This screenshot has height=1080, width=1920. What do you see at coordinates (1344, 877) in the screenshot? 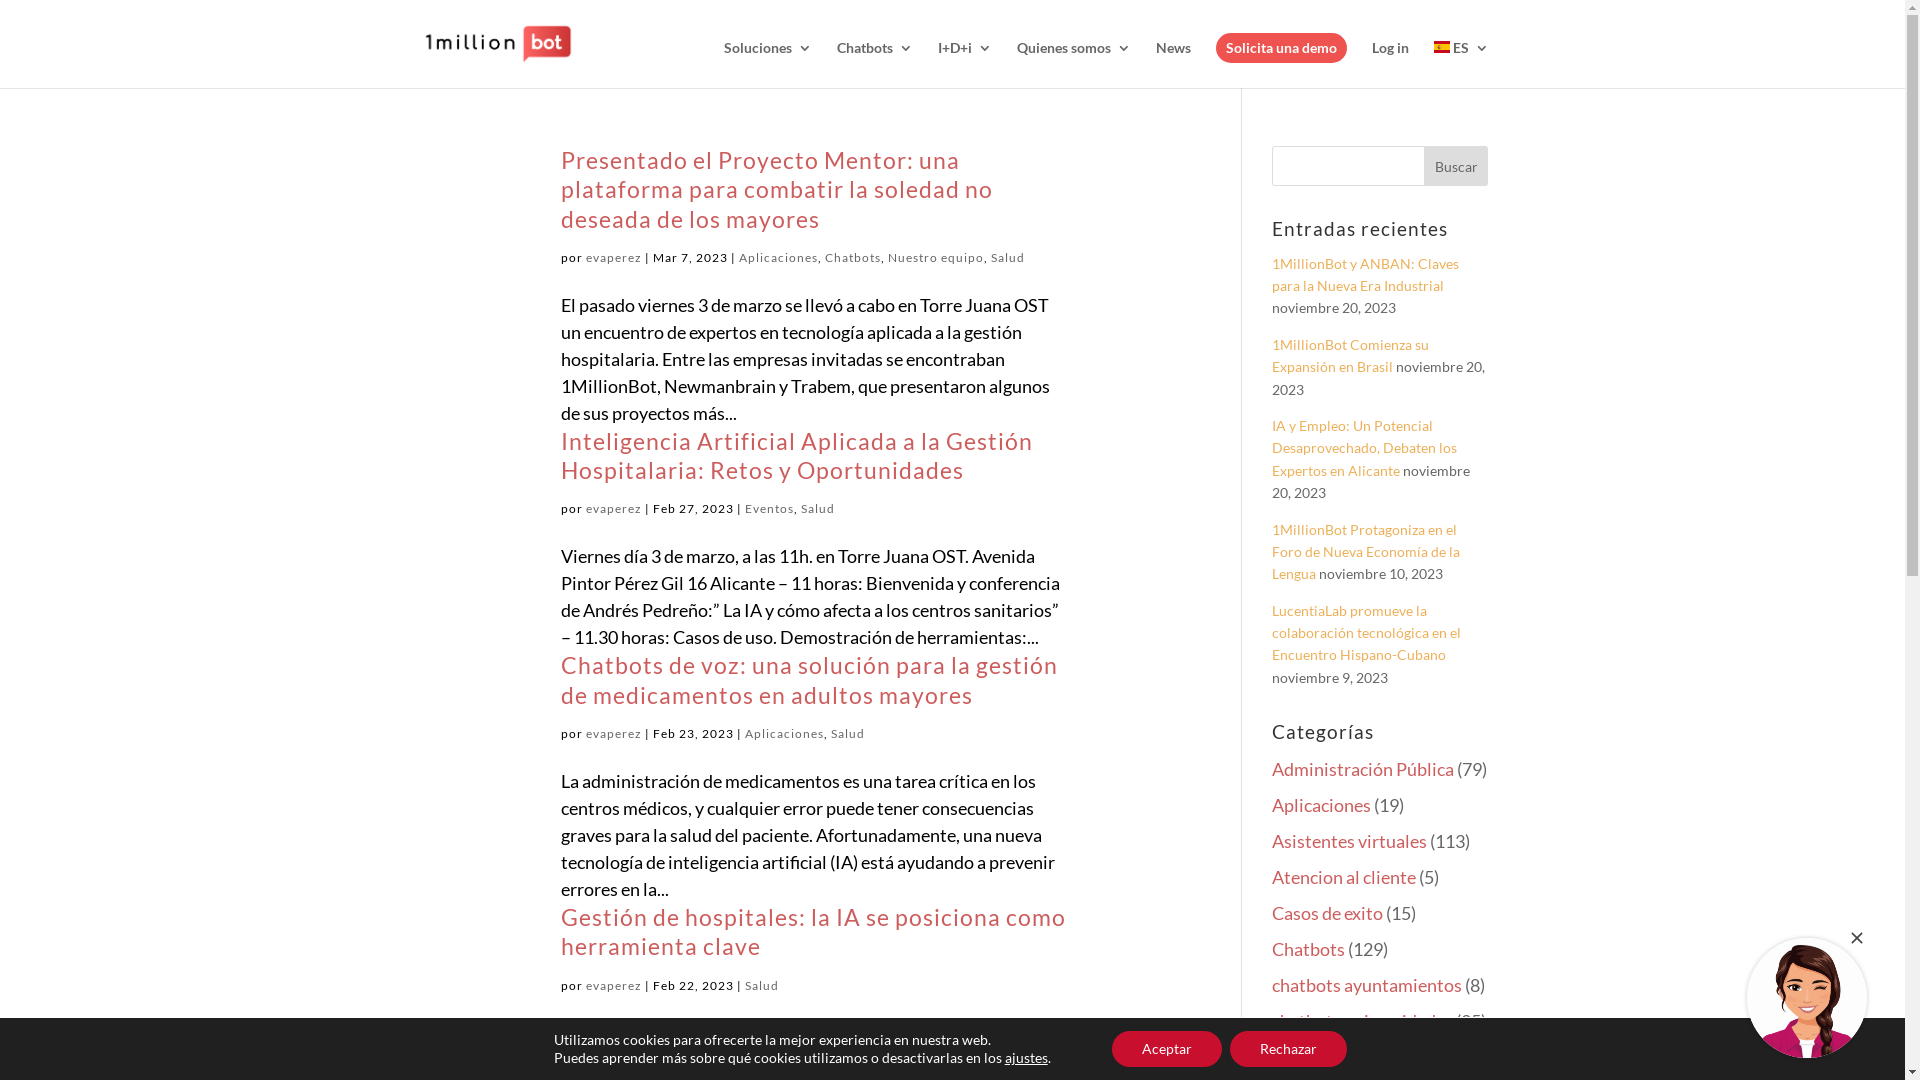
I see `Atencion al cliente` at bounding box center [1344, 877].